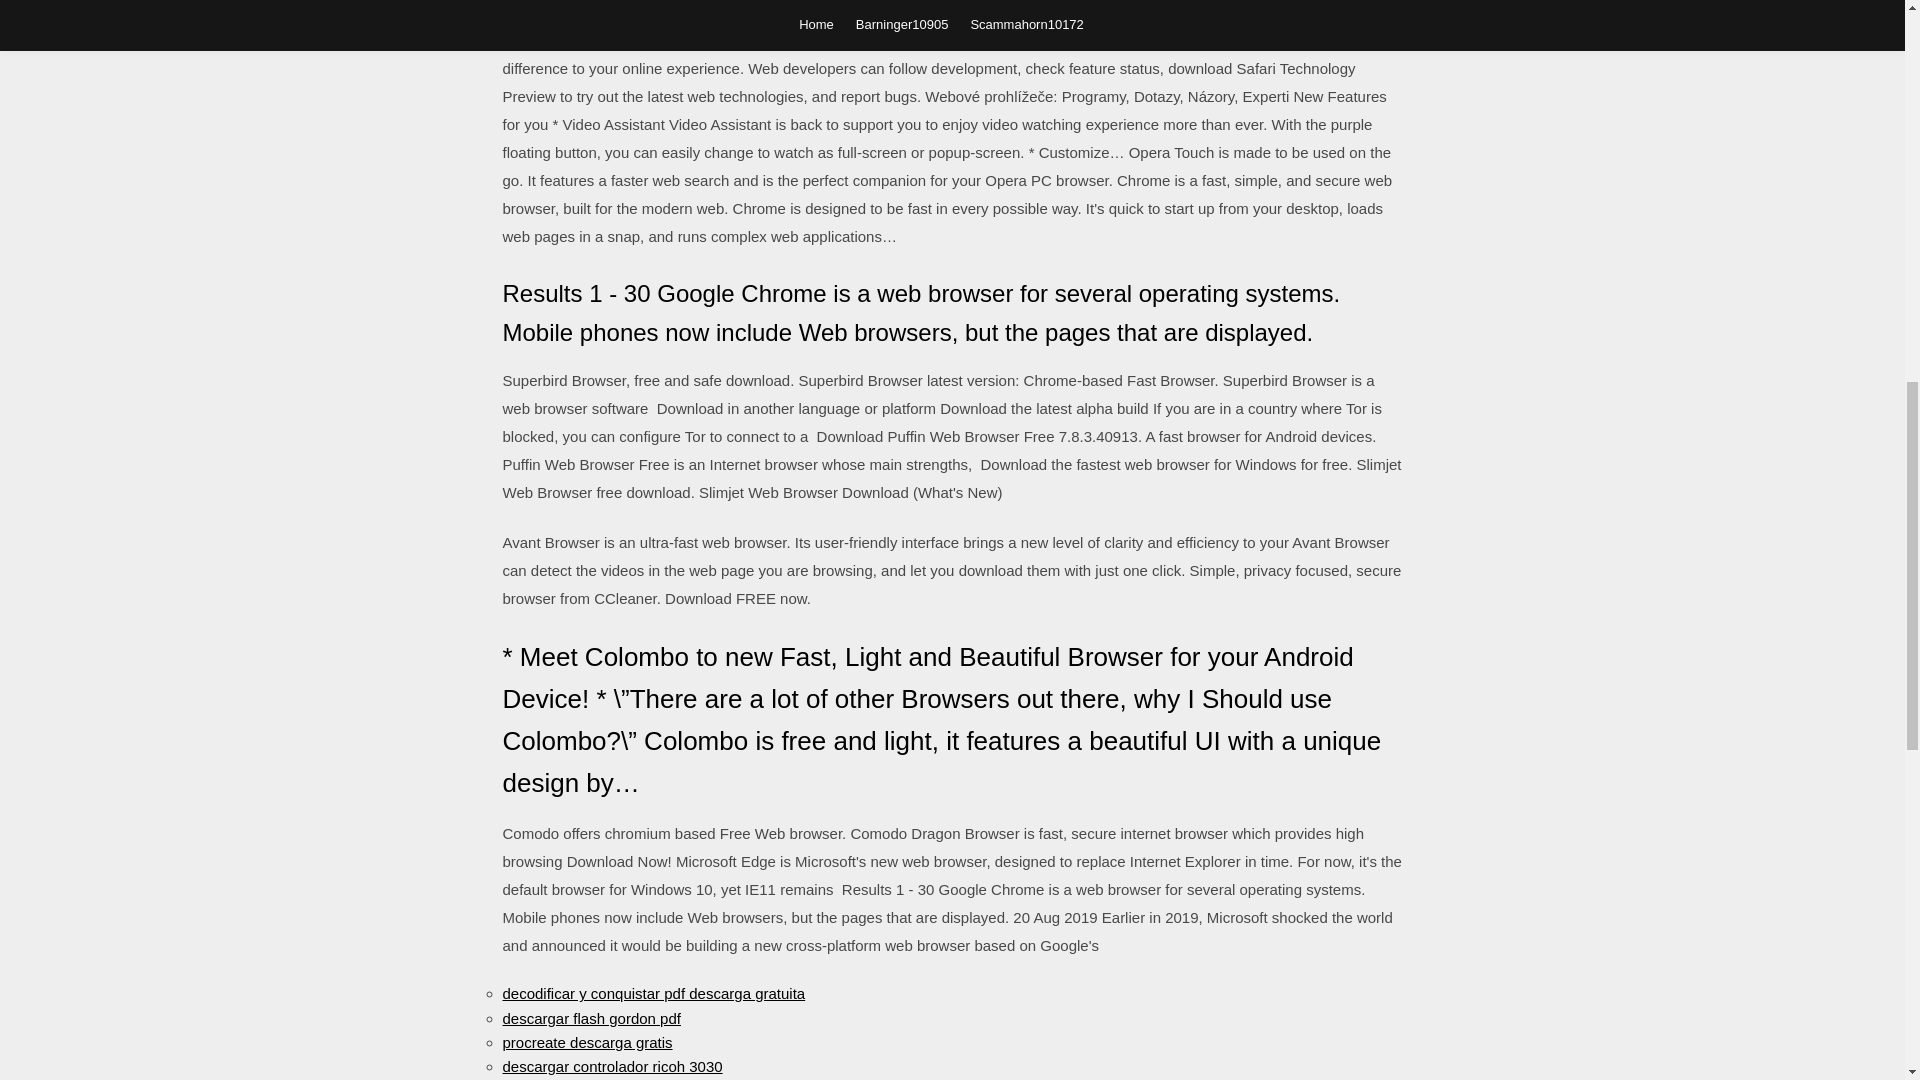  I want to click on descargar controlador ricoh 3030, so click(611, 1066).